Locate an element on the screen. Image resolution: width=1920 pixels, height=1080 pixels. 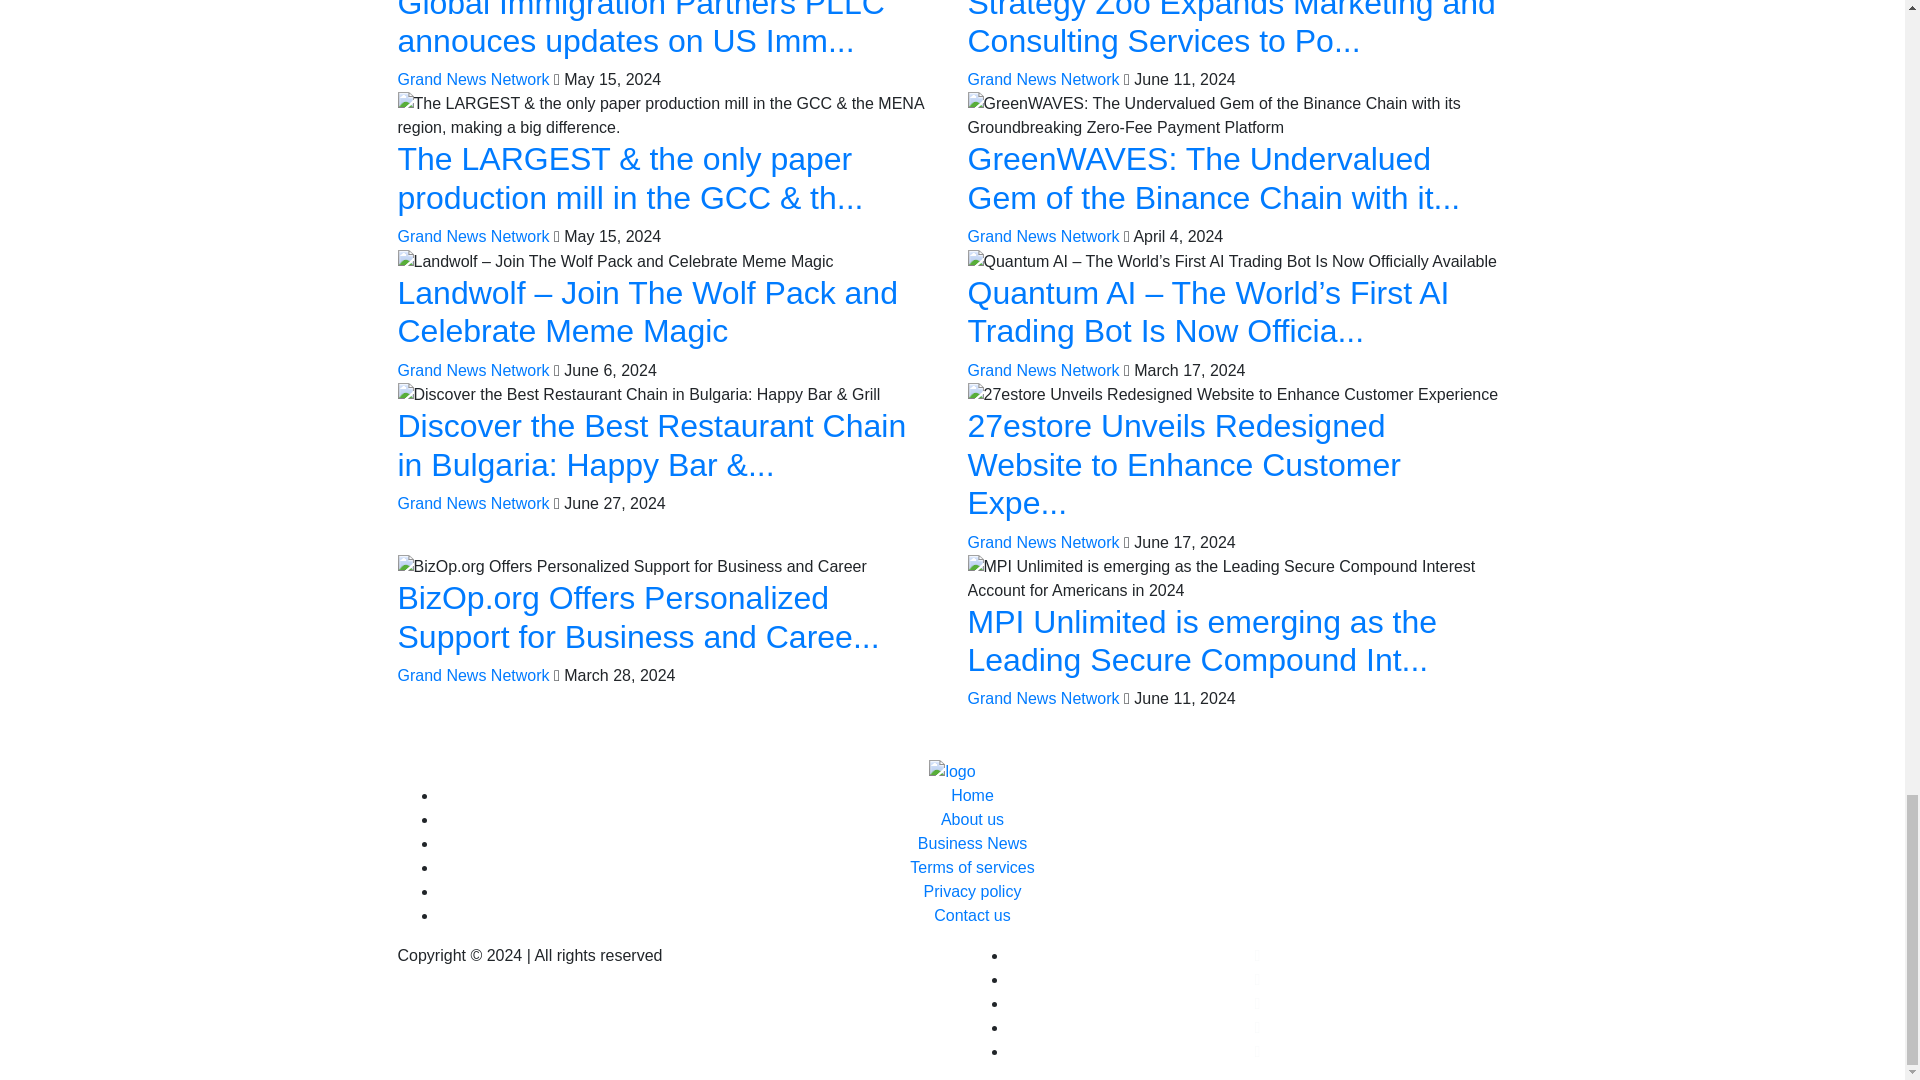
Grand News Network is located at coordinates (1043, 370).